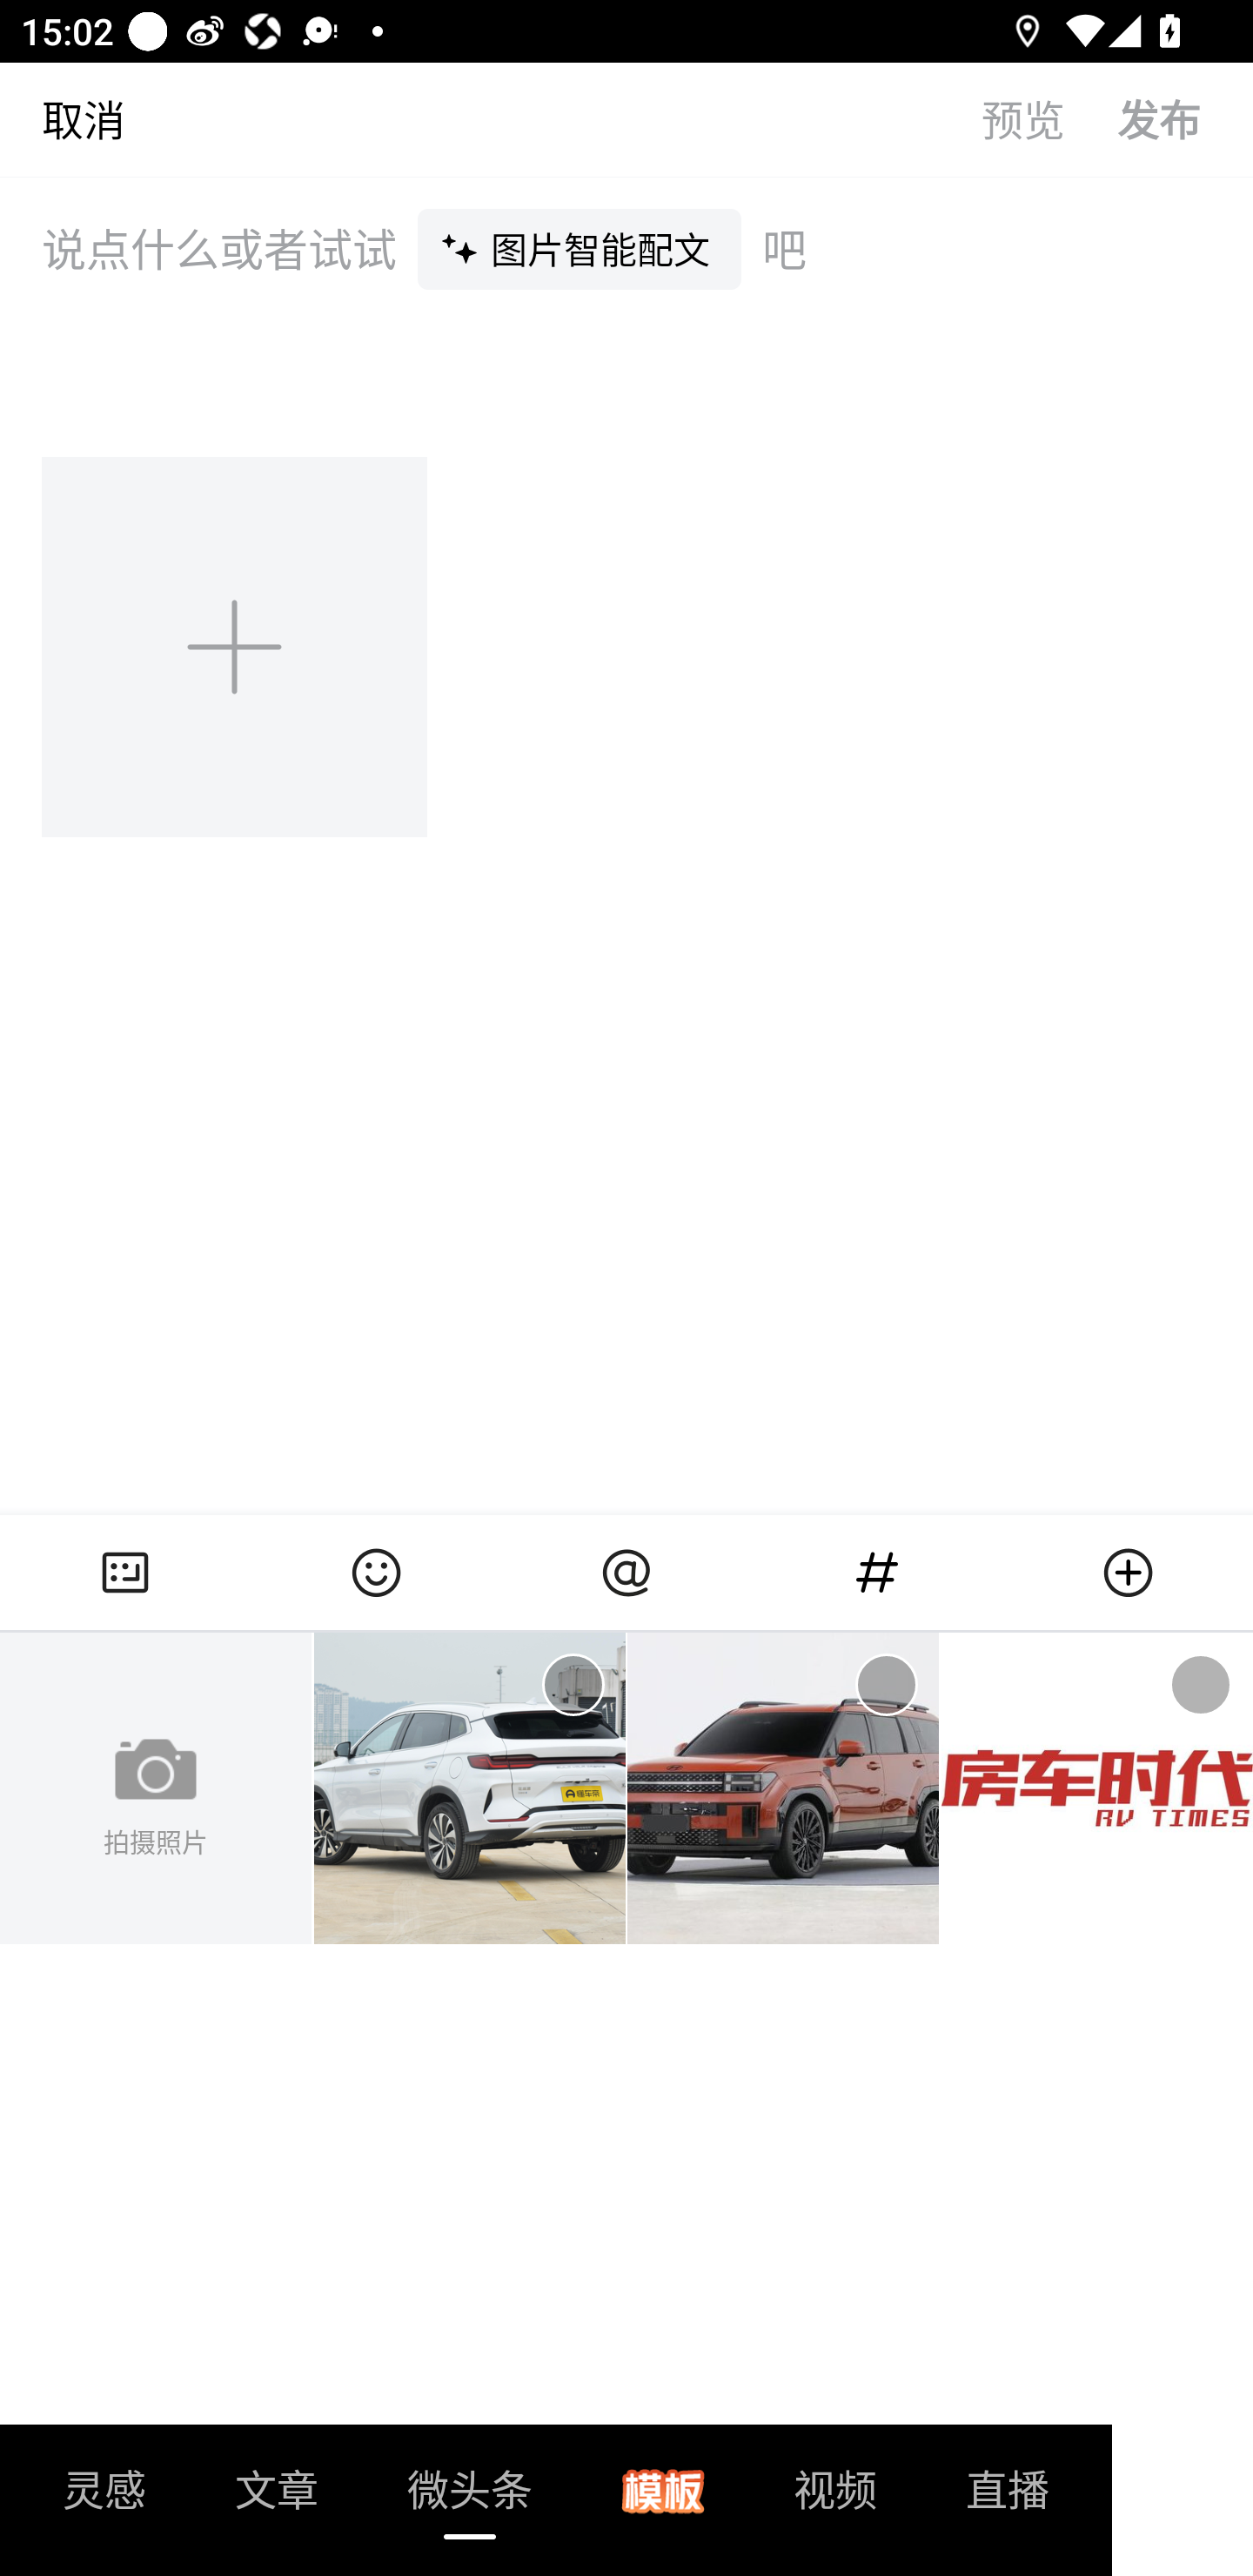  I want to click on 预览, so click(1049, 118).